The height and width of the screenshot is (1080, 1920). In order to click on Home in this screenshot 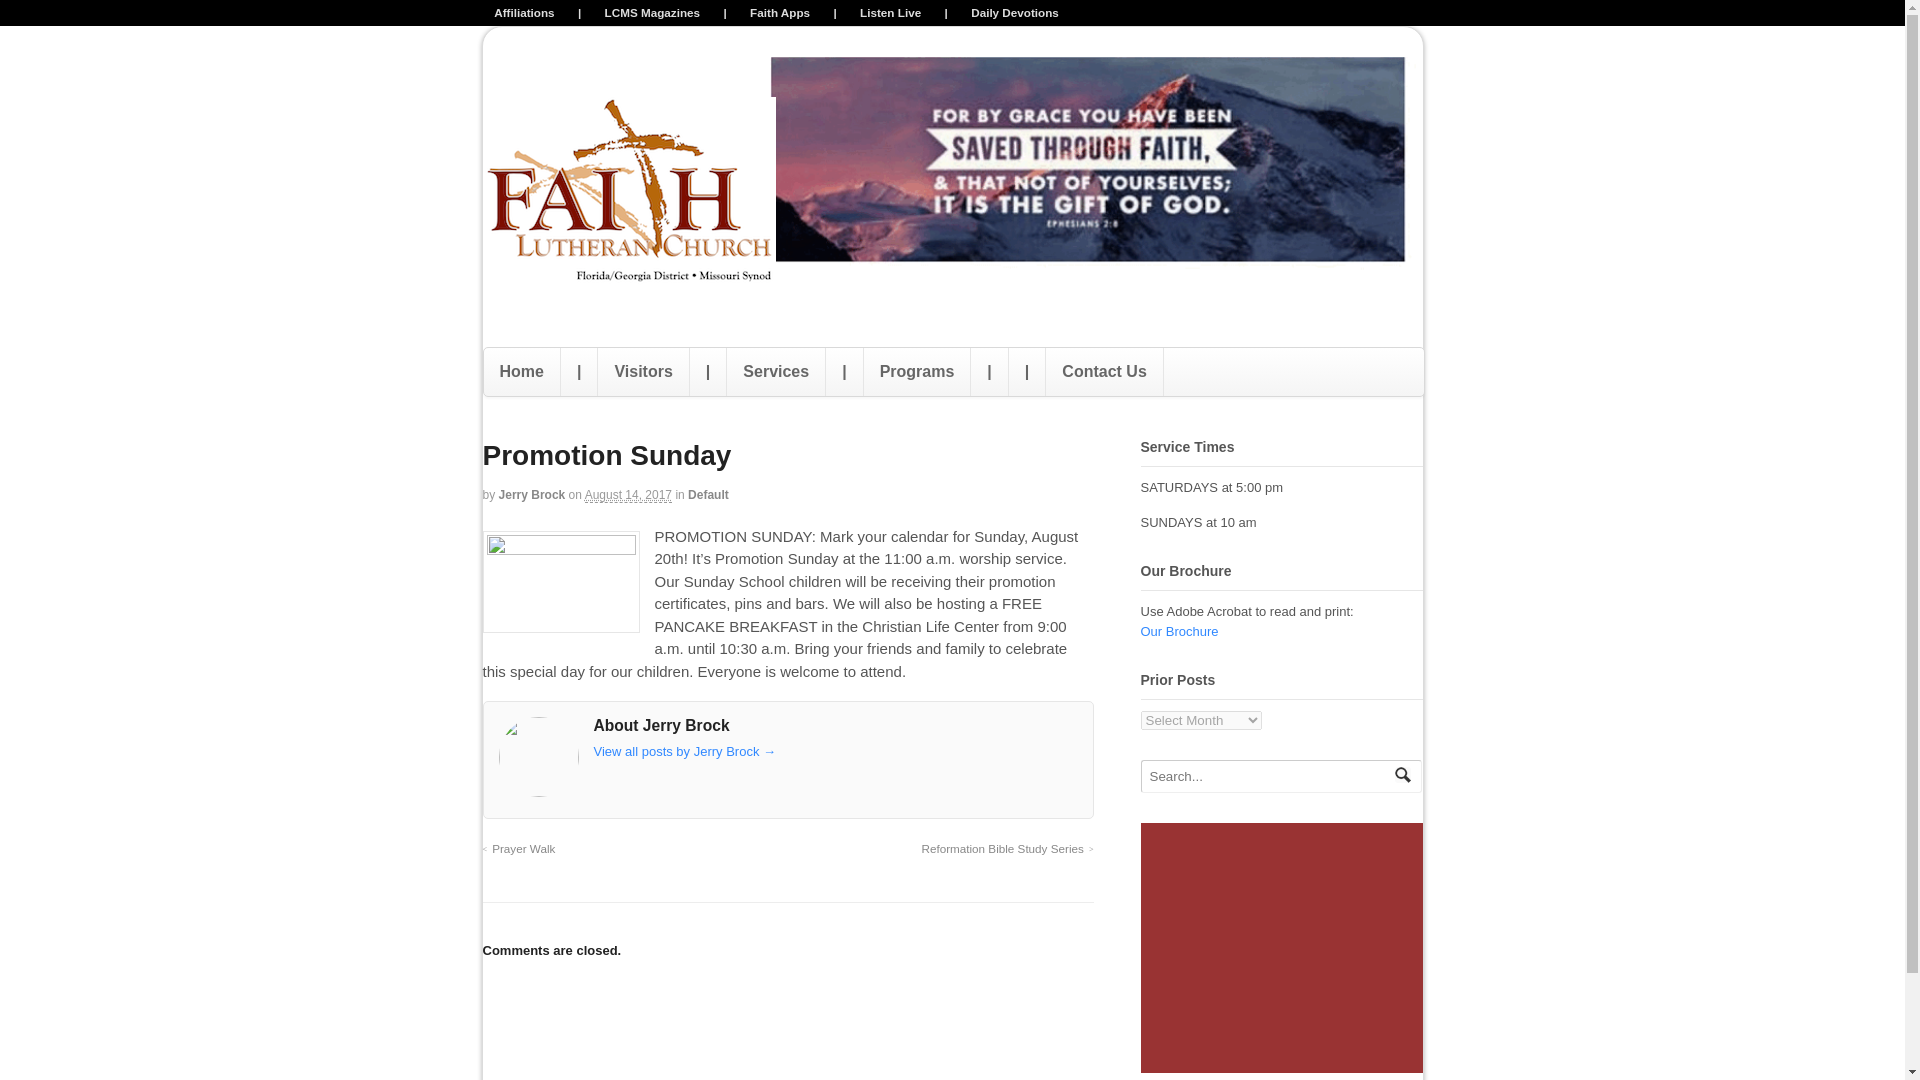, I will do `click(522, 372)`.